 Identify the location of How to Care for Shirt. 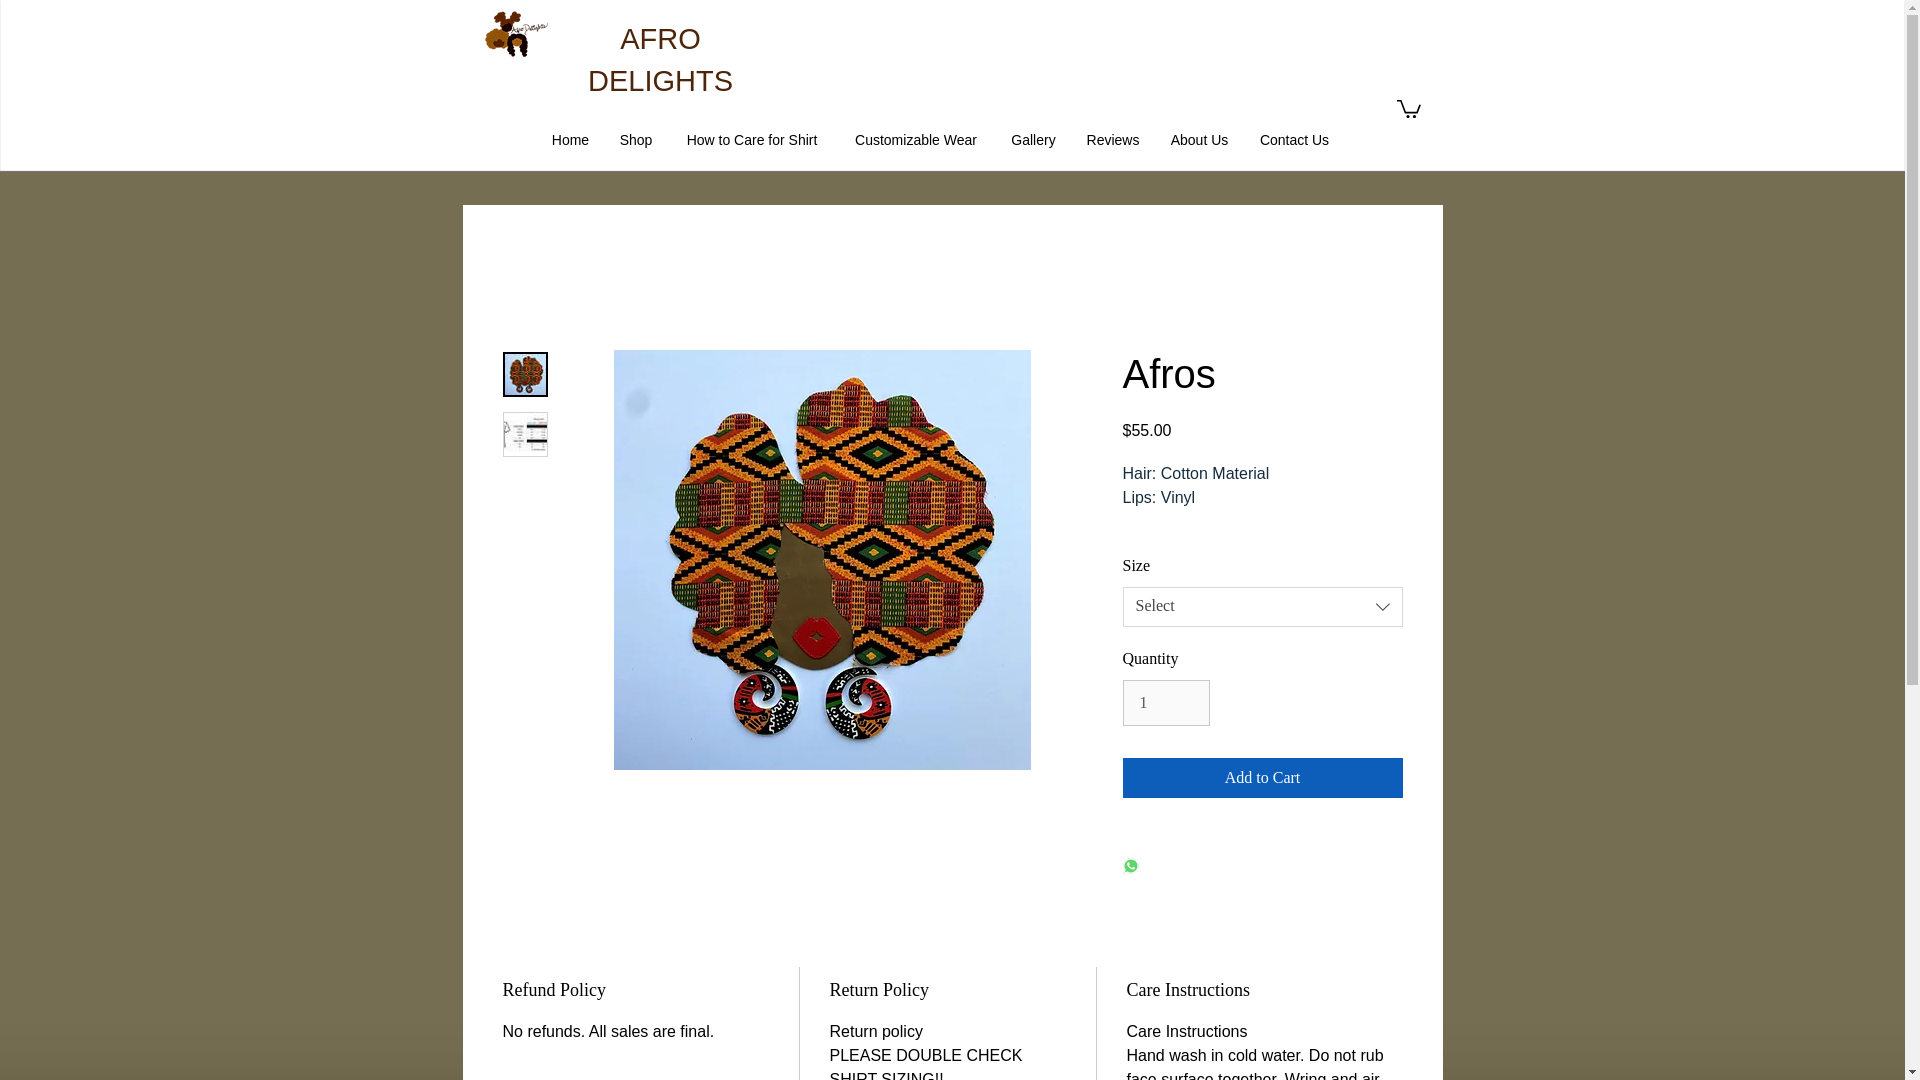
(752, 140).